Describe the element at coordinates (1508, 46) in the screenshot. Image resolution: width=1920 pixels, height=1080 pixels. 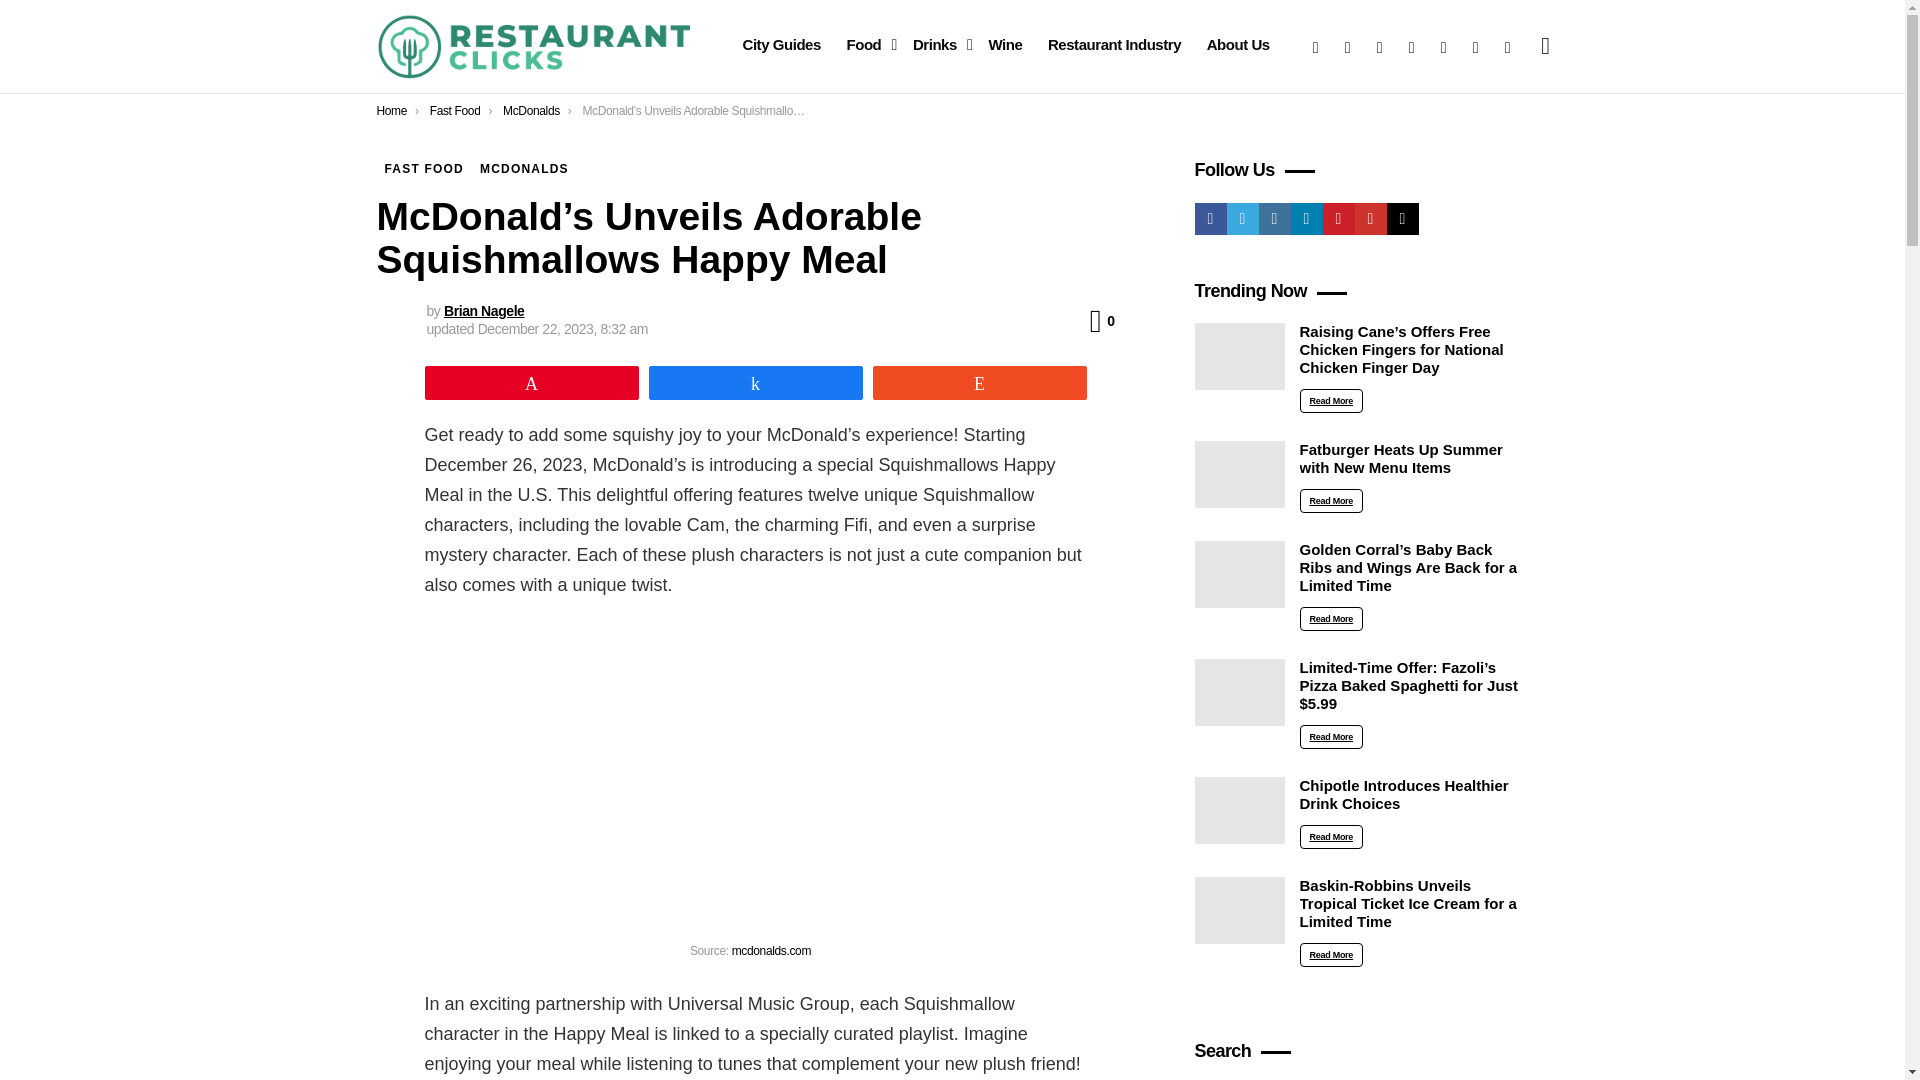
I see `tiktok` at that location.